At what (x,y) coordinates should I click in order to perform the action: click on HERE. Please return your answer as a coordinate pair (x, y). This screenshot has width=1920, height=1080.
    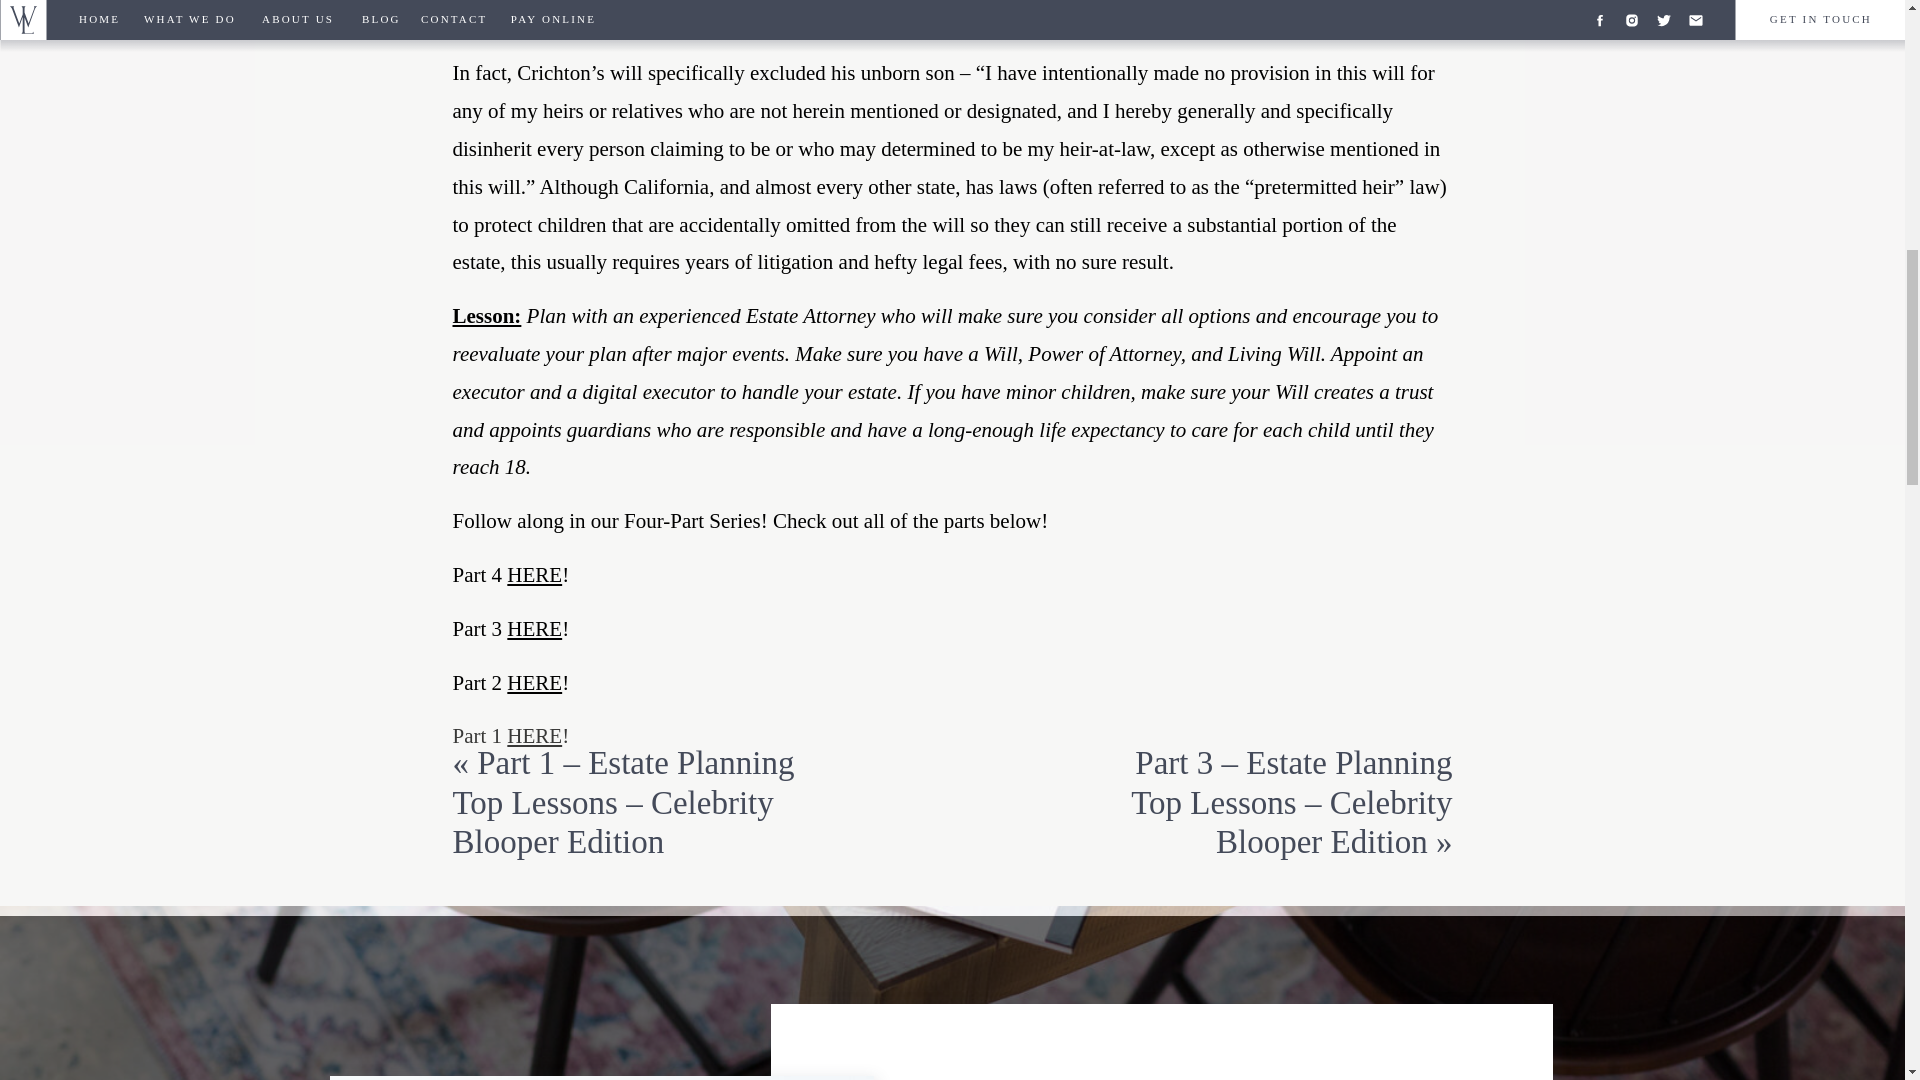
    Looking at the image, I should click on (534, 574).